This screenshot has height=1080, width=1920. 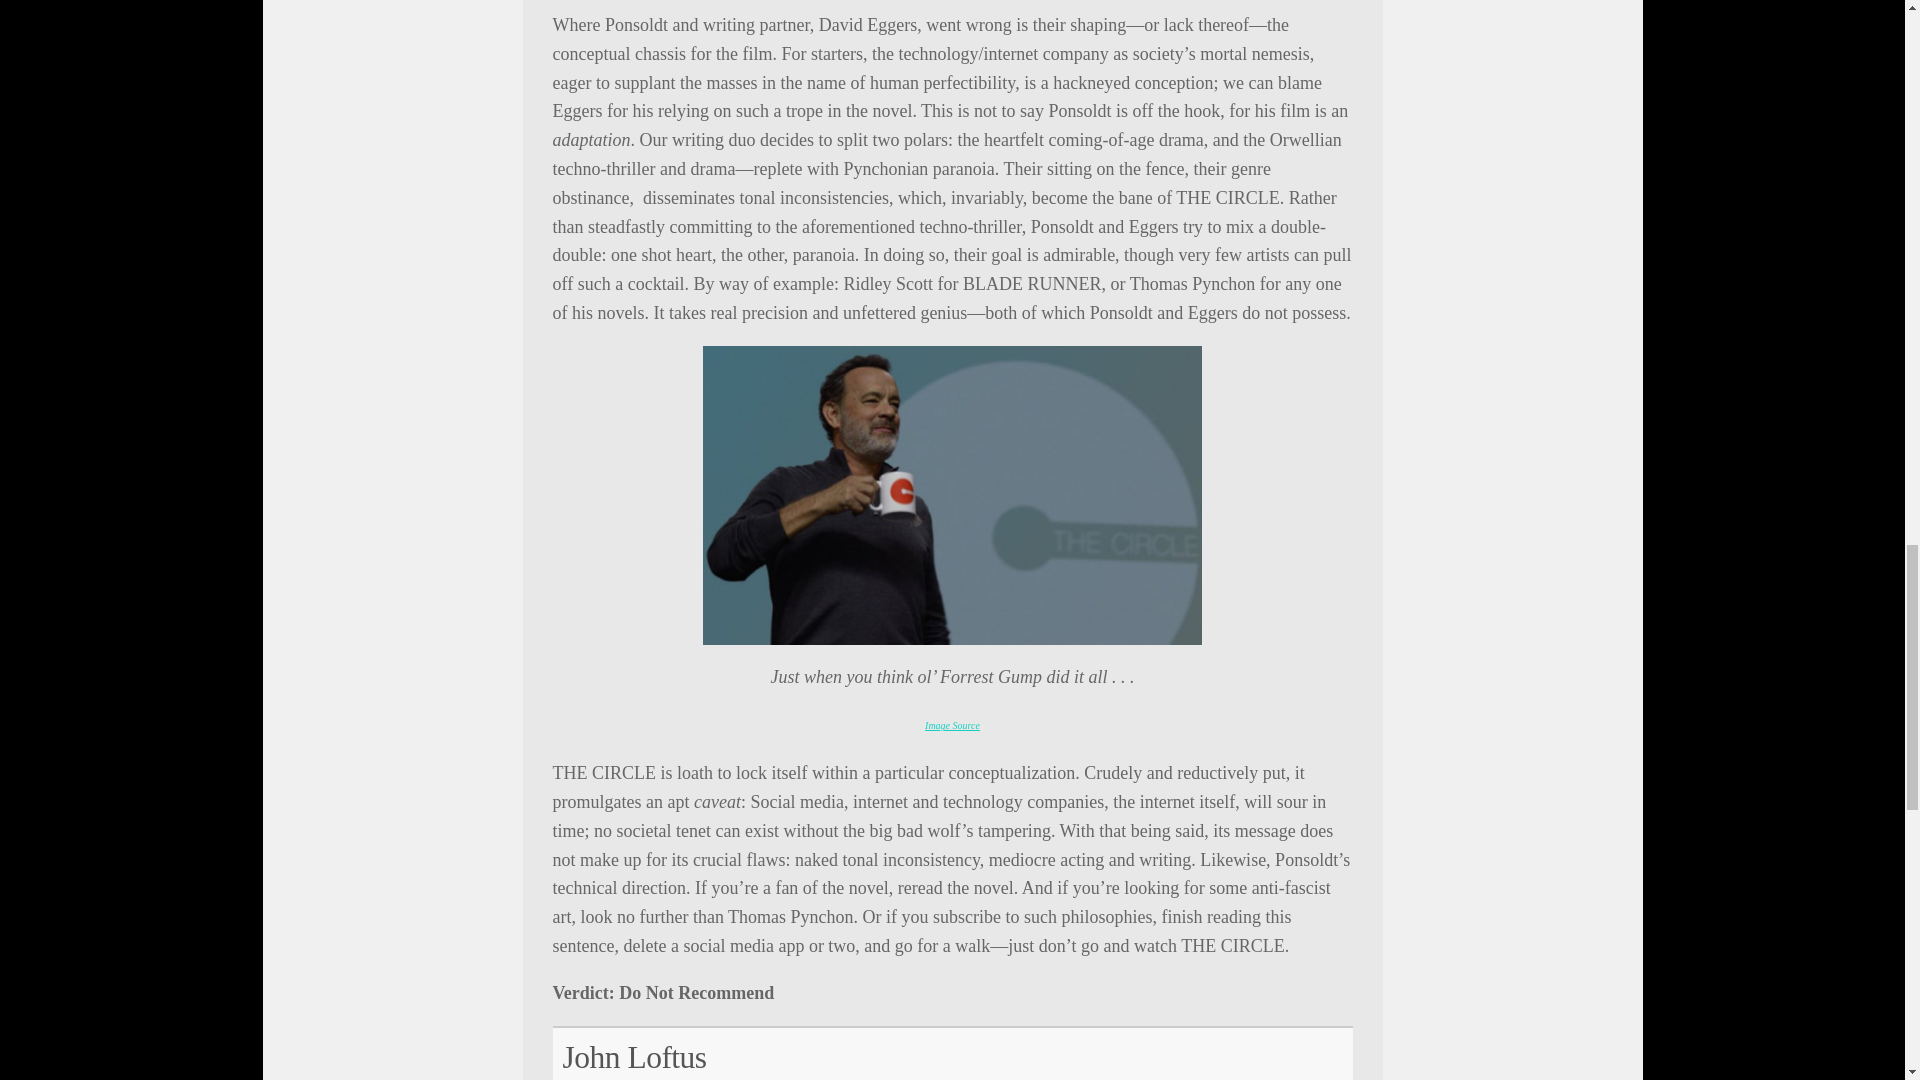 I want to click on All posts by John Loftus, so click(x=634, y=1057).